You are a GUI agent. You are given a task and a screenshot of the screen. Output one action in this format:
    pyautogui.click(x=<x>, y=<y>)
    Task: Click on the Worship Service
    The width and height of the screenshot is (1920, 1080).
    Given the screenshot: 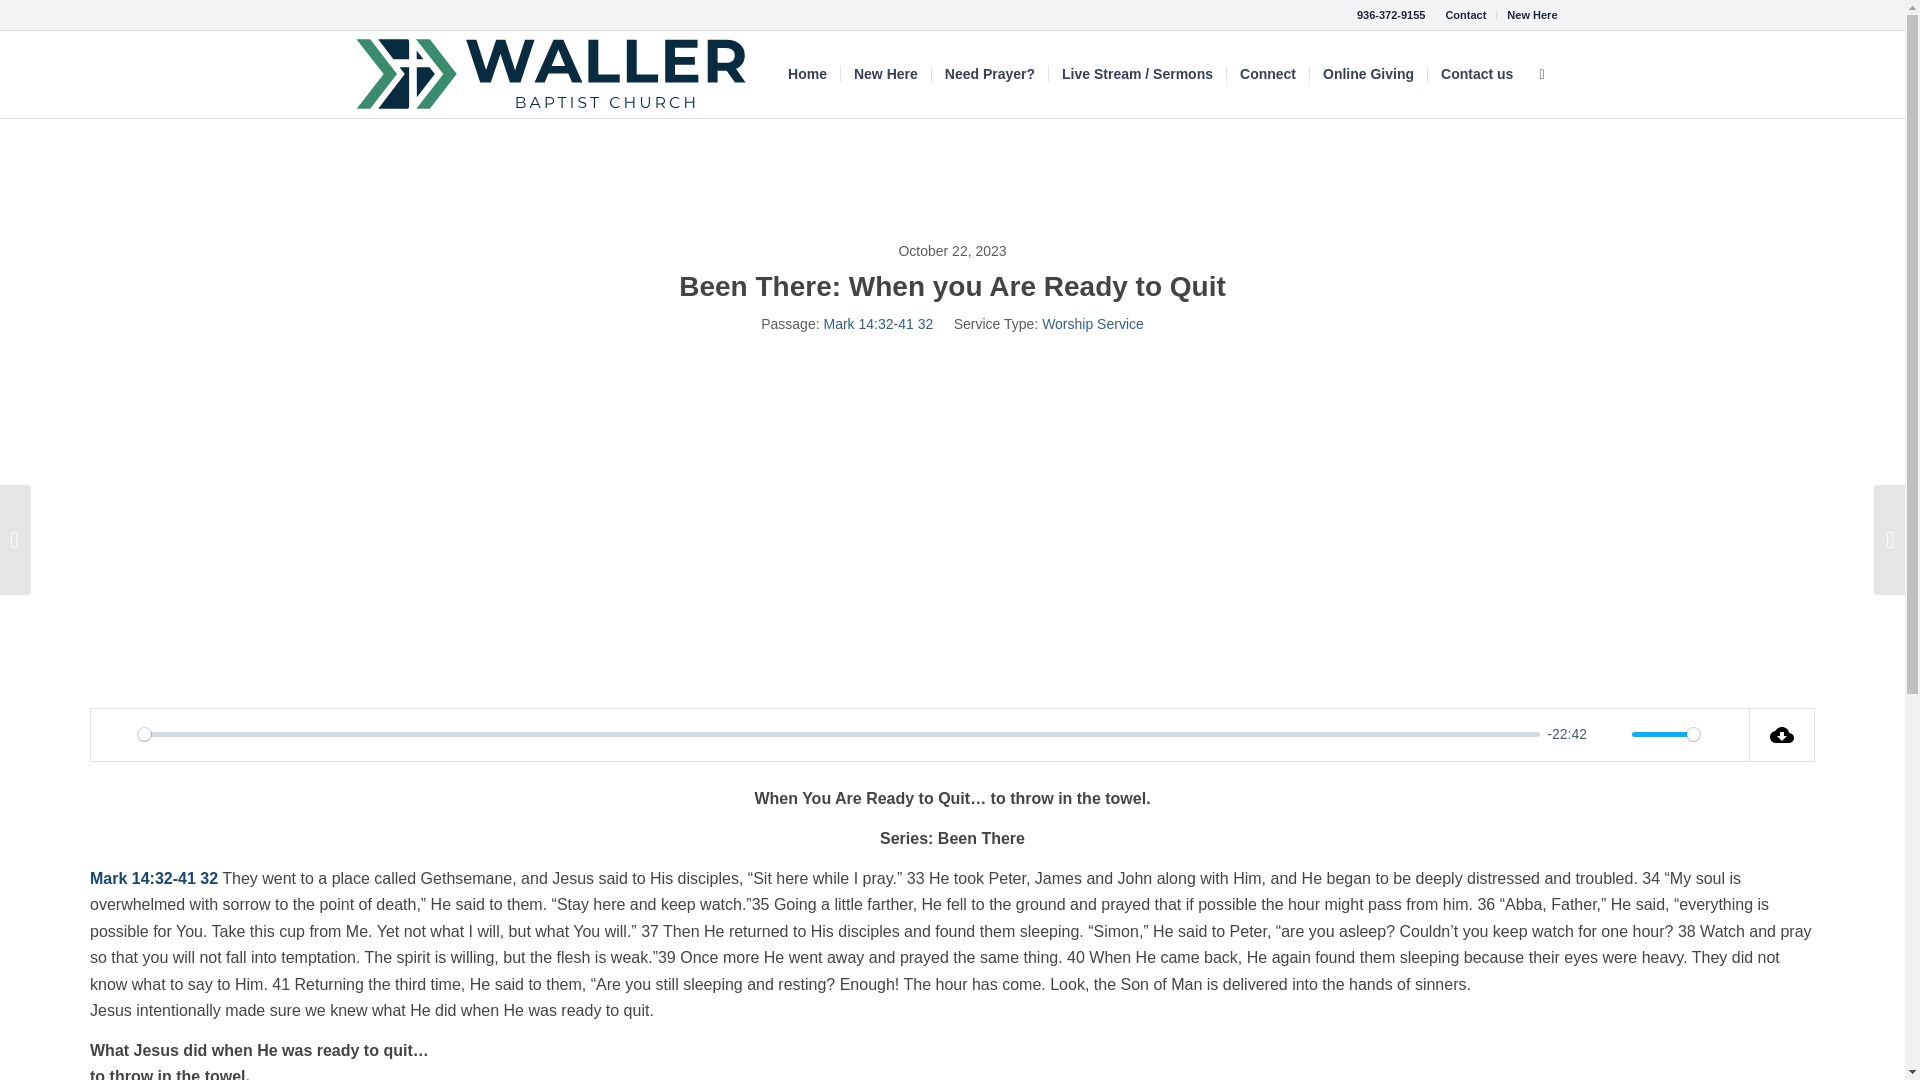 What is the action you would take?
    pyautogui.click(x=1093, y=324)
    